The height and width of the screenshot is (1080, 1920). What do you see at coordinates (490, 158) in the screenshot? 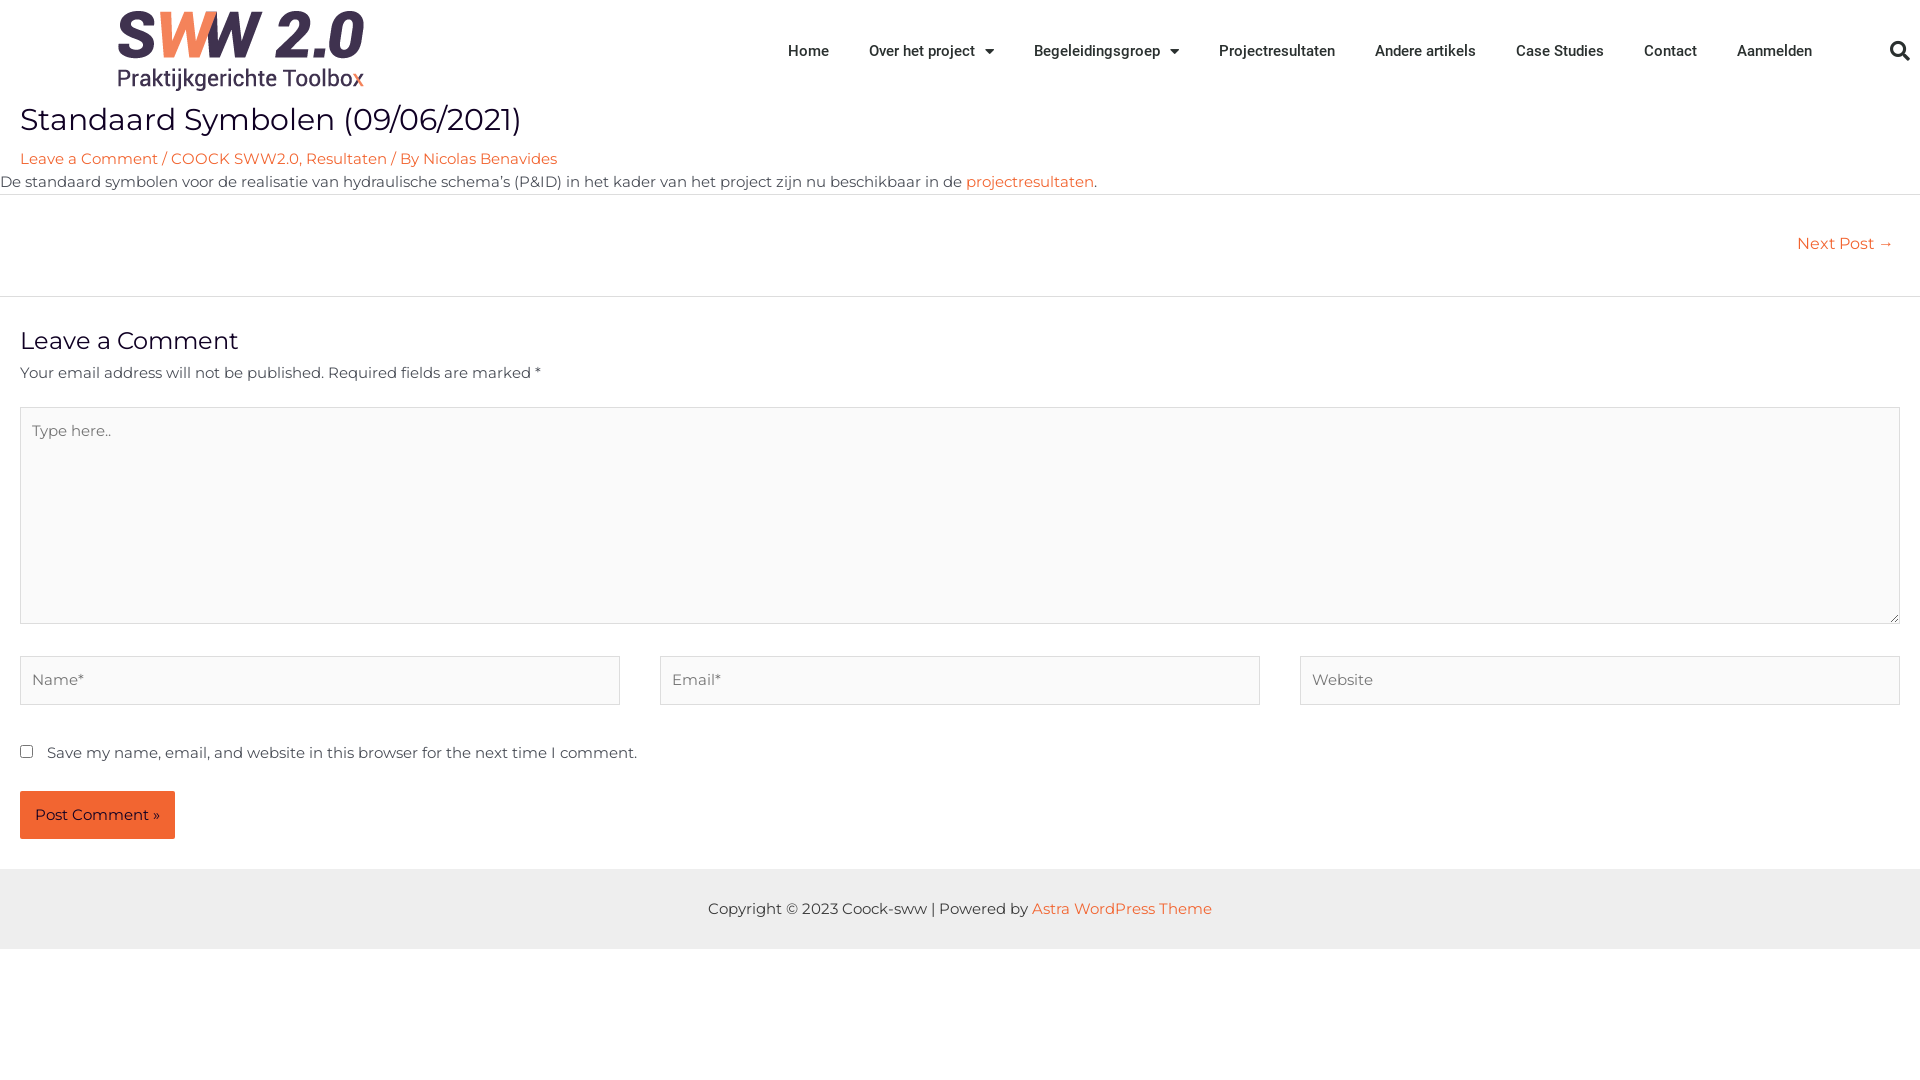
I see `Nicolas Benavides` at bounding box center [490, 158].